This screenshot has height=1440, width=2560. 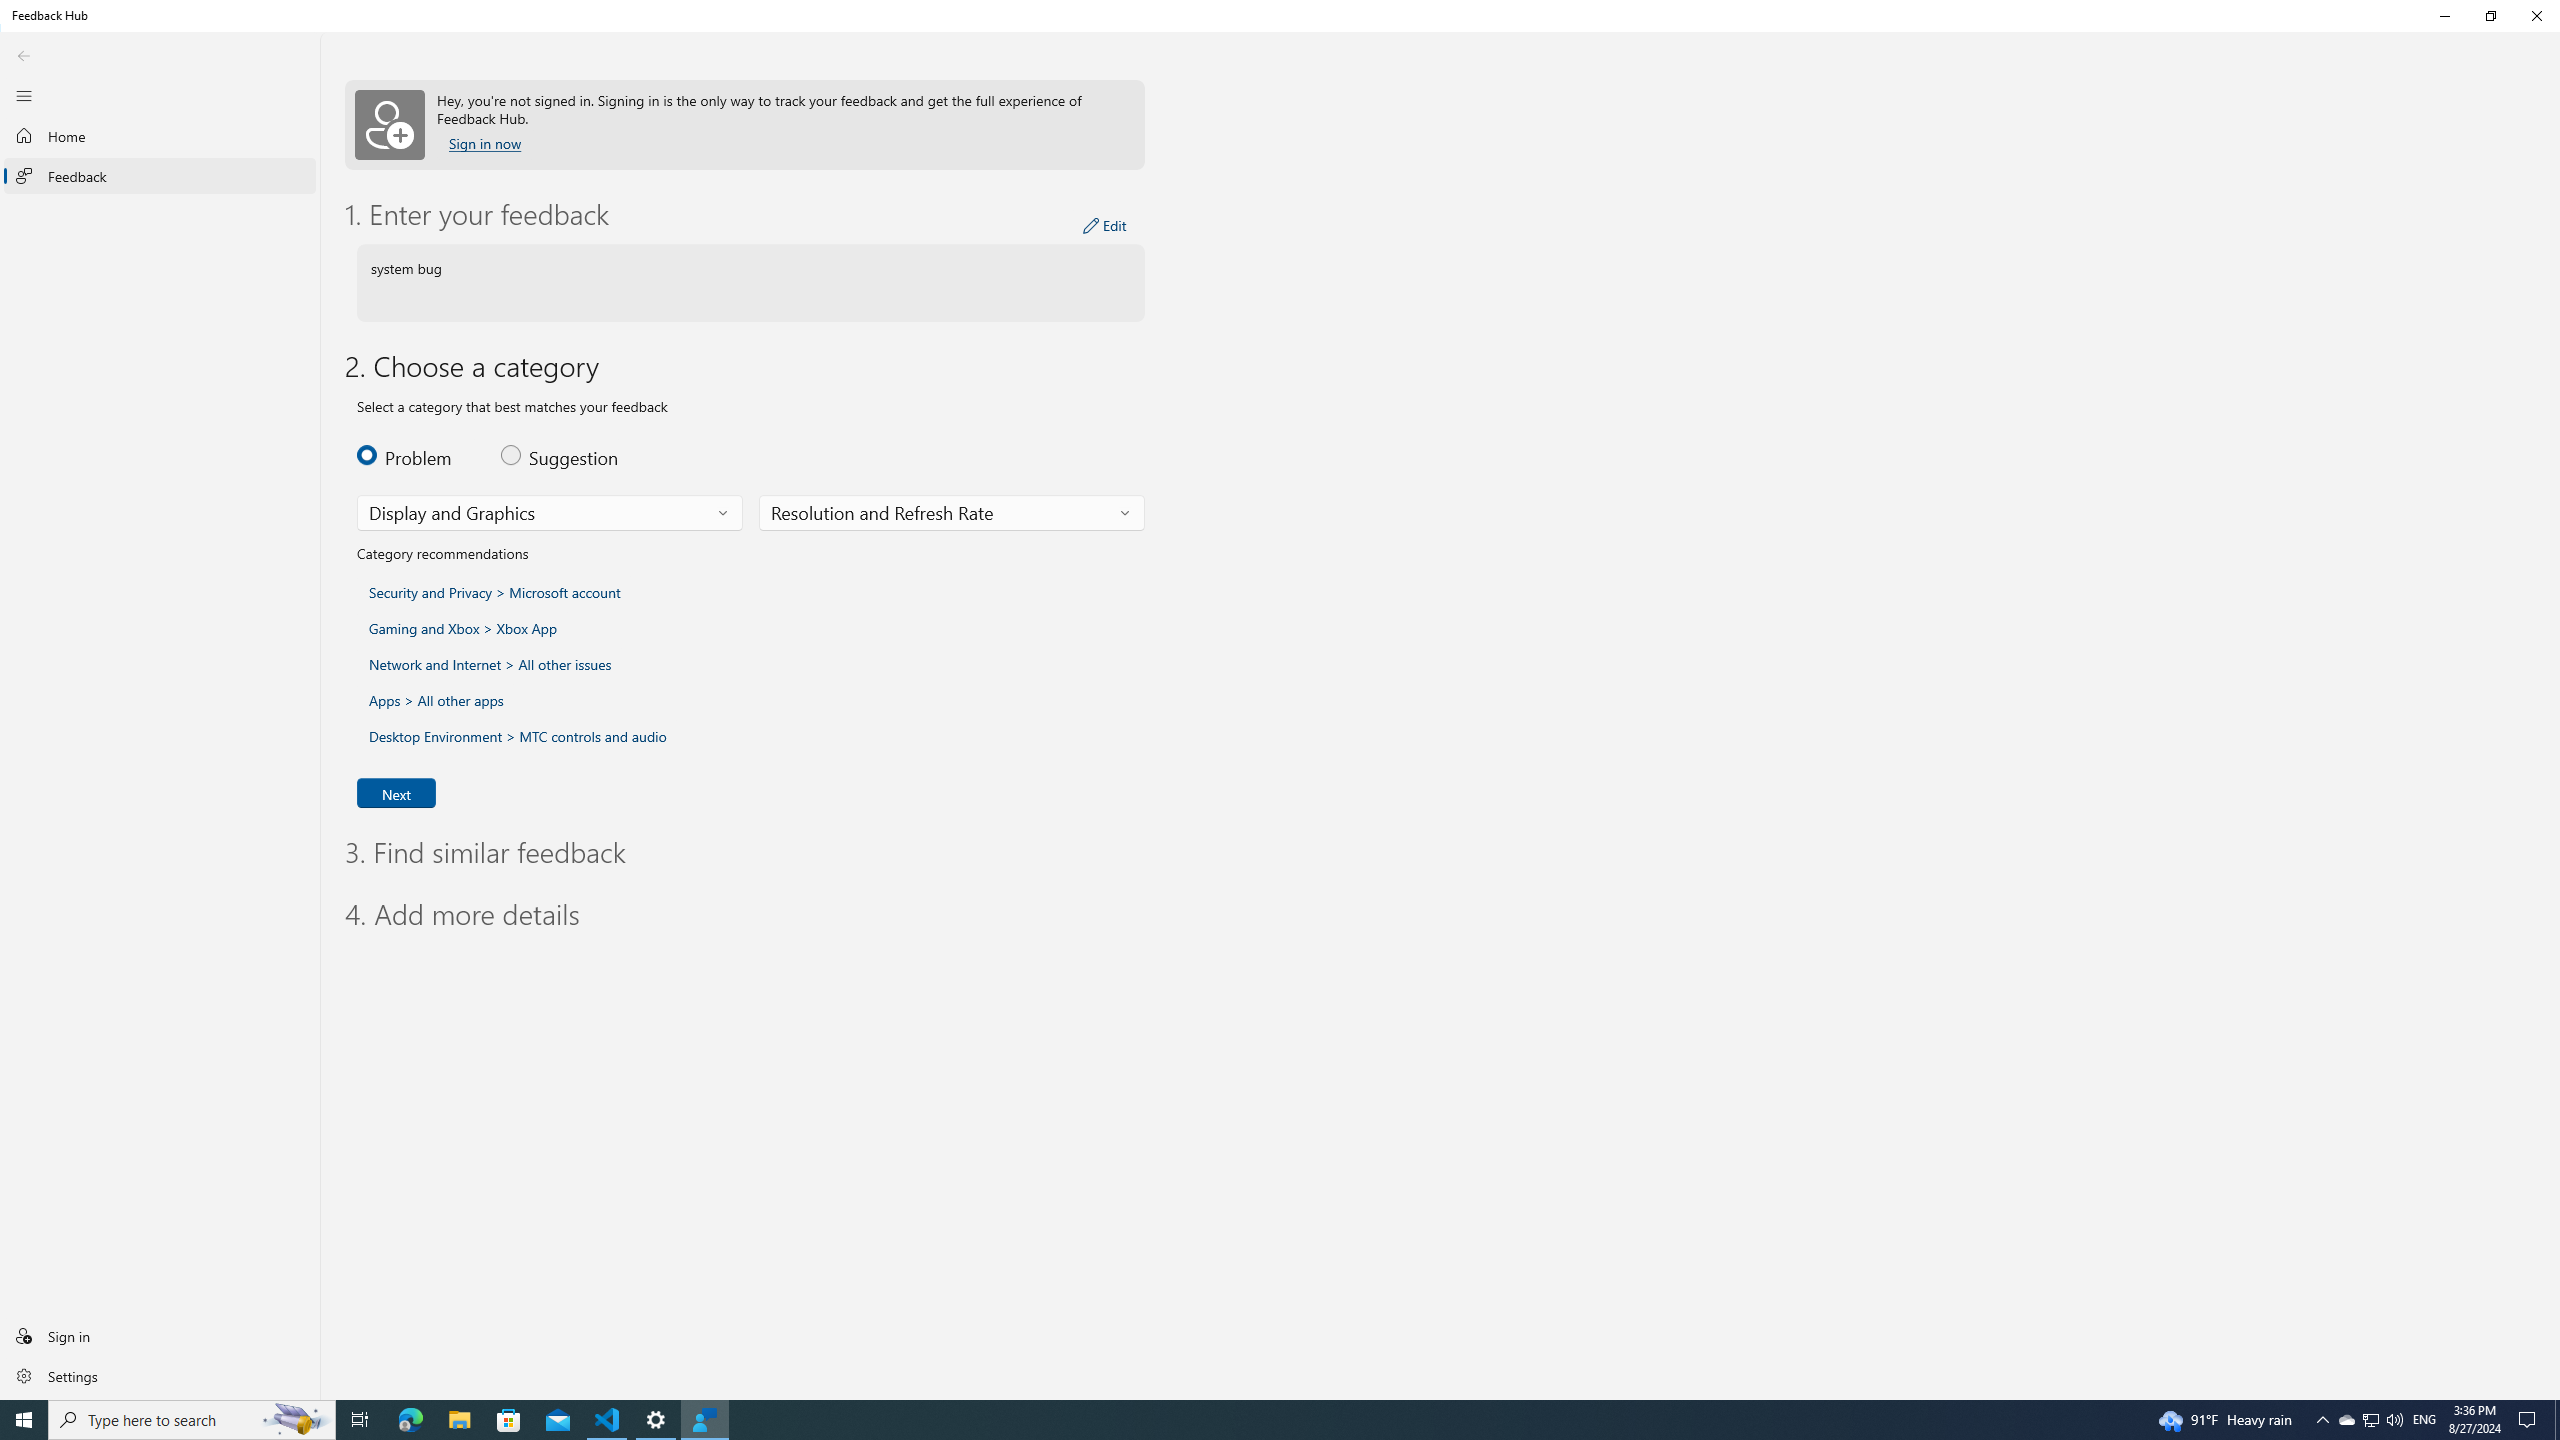 What do you see at coordinates (952, 513) in the screenshot?
I see `Feedback subcategory` at bounding box center [952, 513].